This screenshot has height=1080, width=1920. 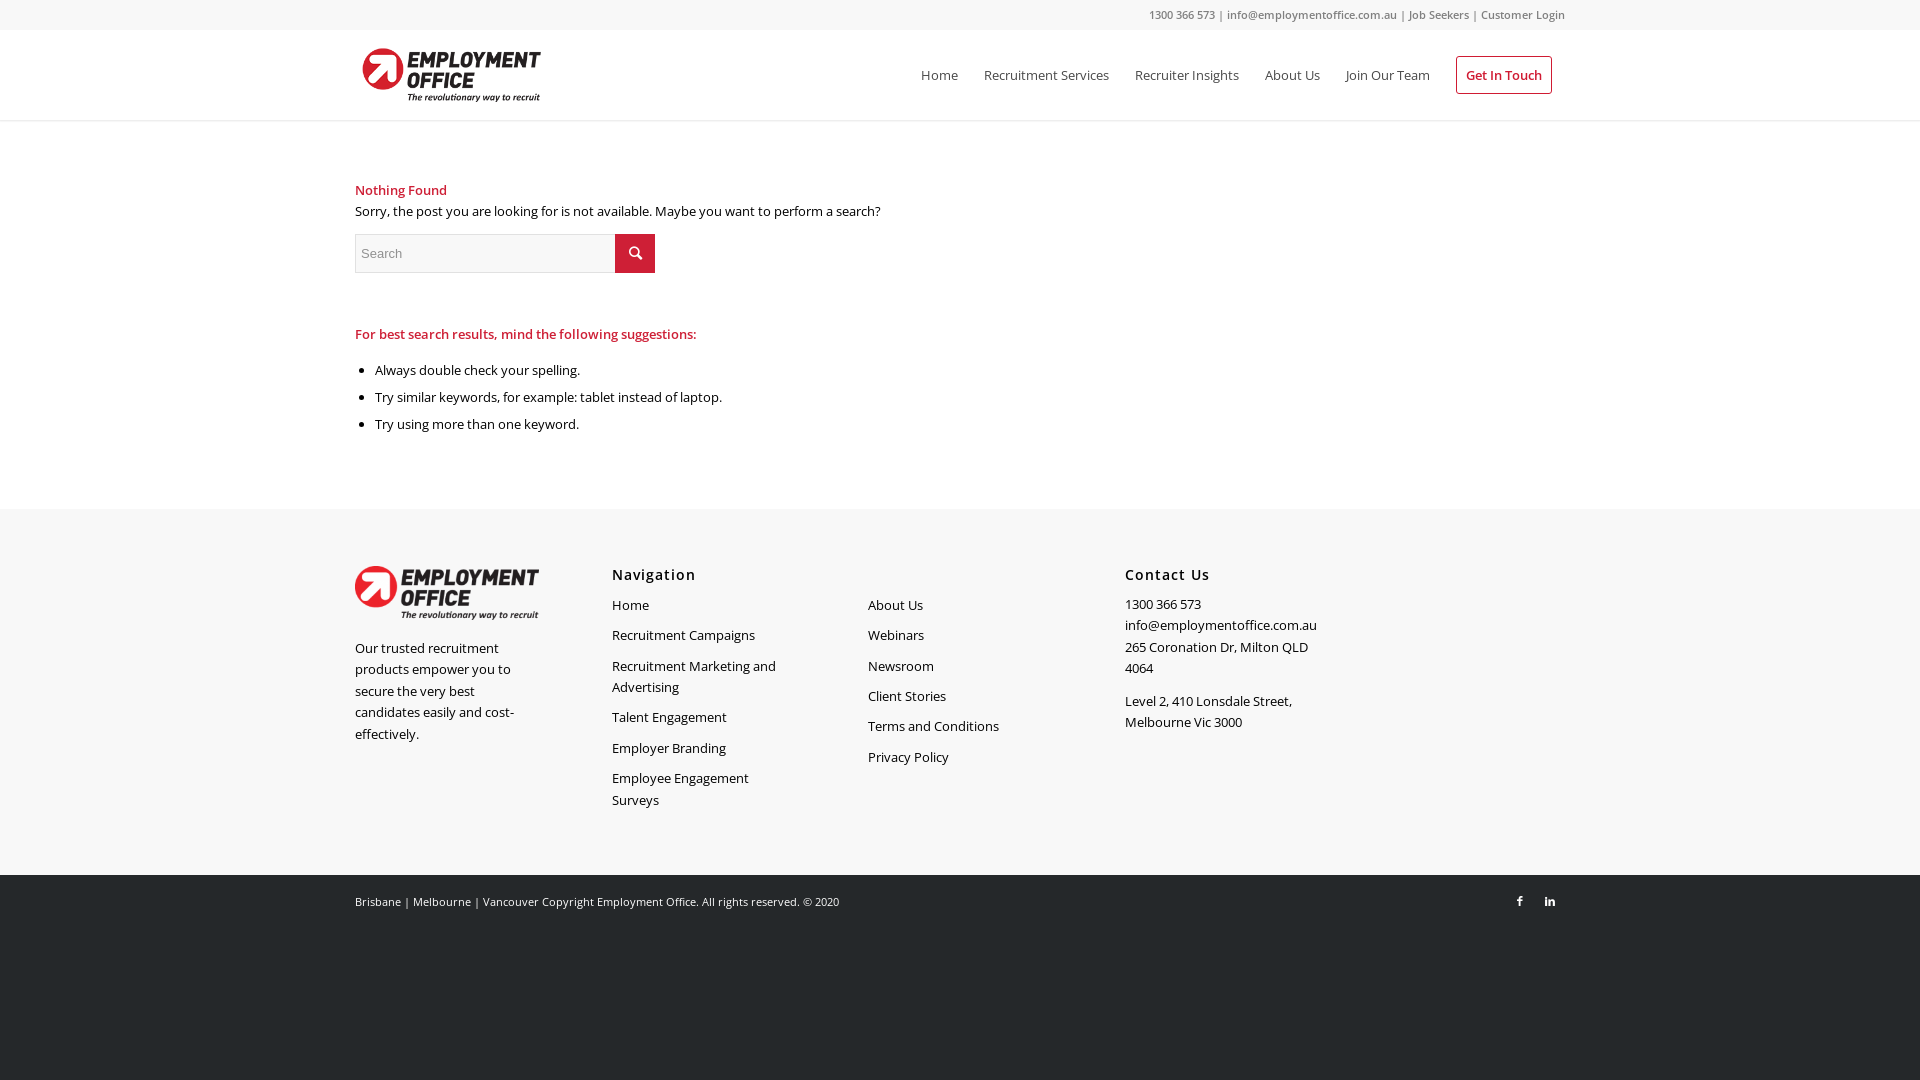 What do you see at coordinates (1187, 75) in the screenshot?
I see `Recruiter Insights` at bounding box center [1187, 75].